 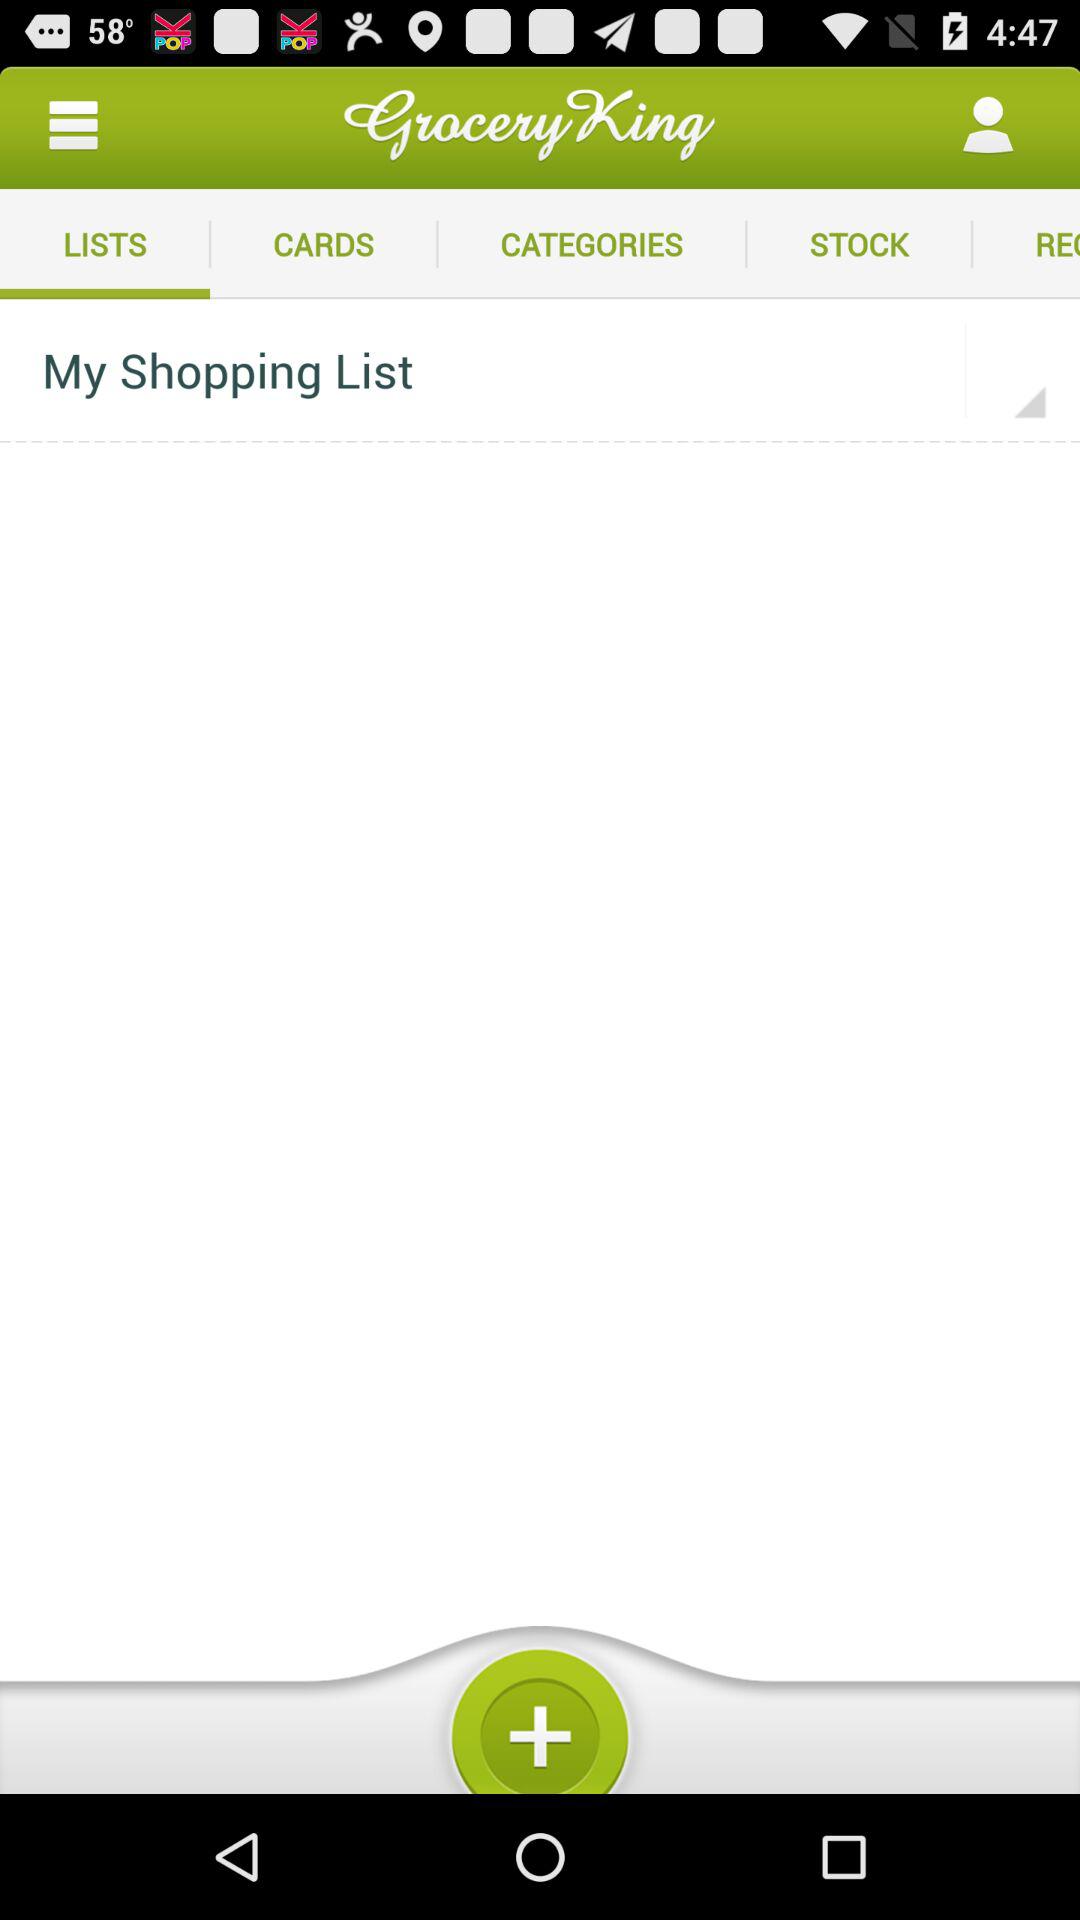 What do you see at coordinates (73, 126) in the screenshot?
I see `click on the menu icon` at bounding box center [73, 126].